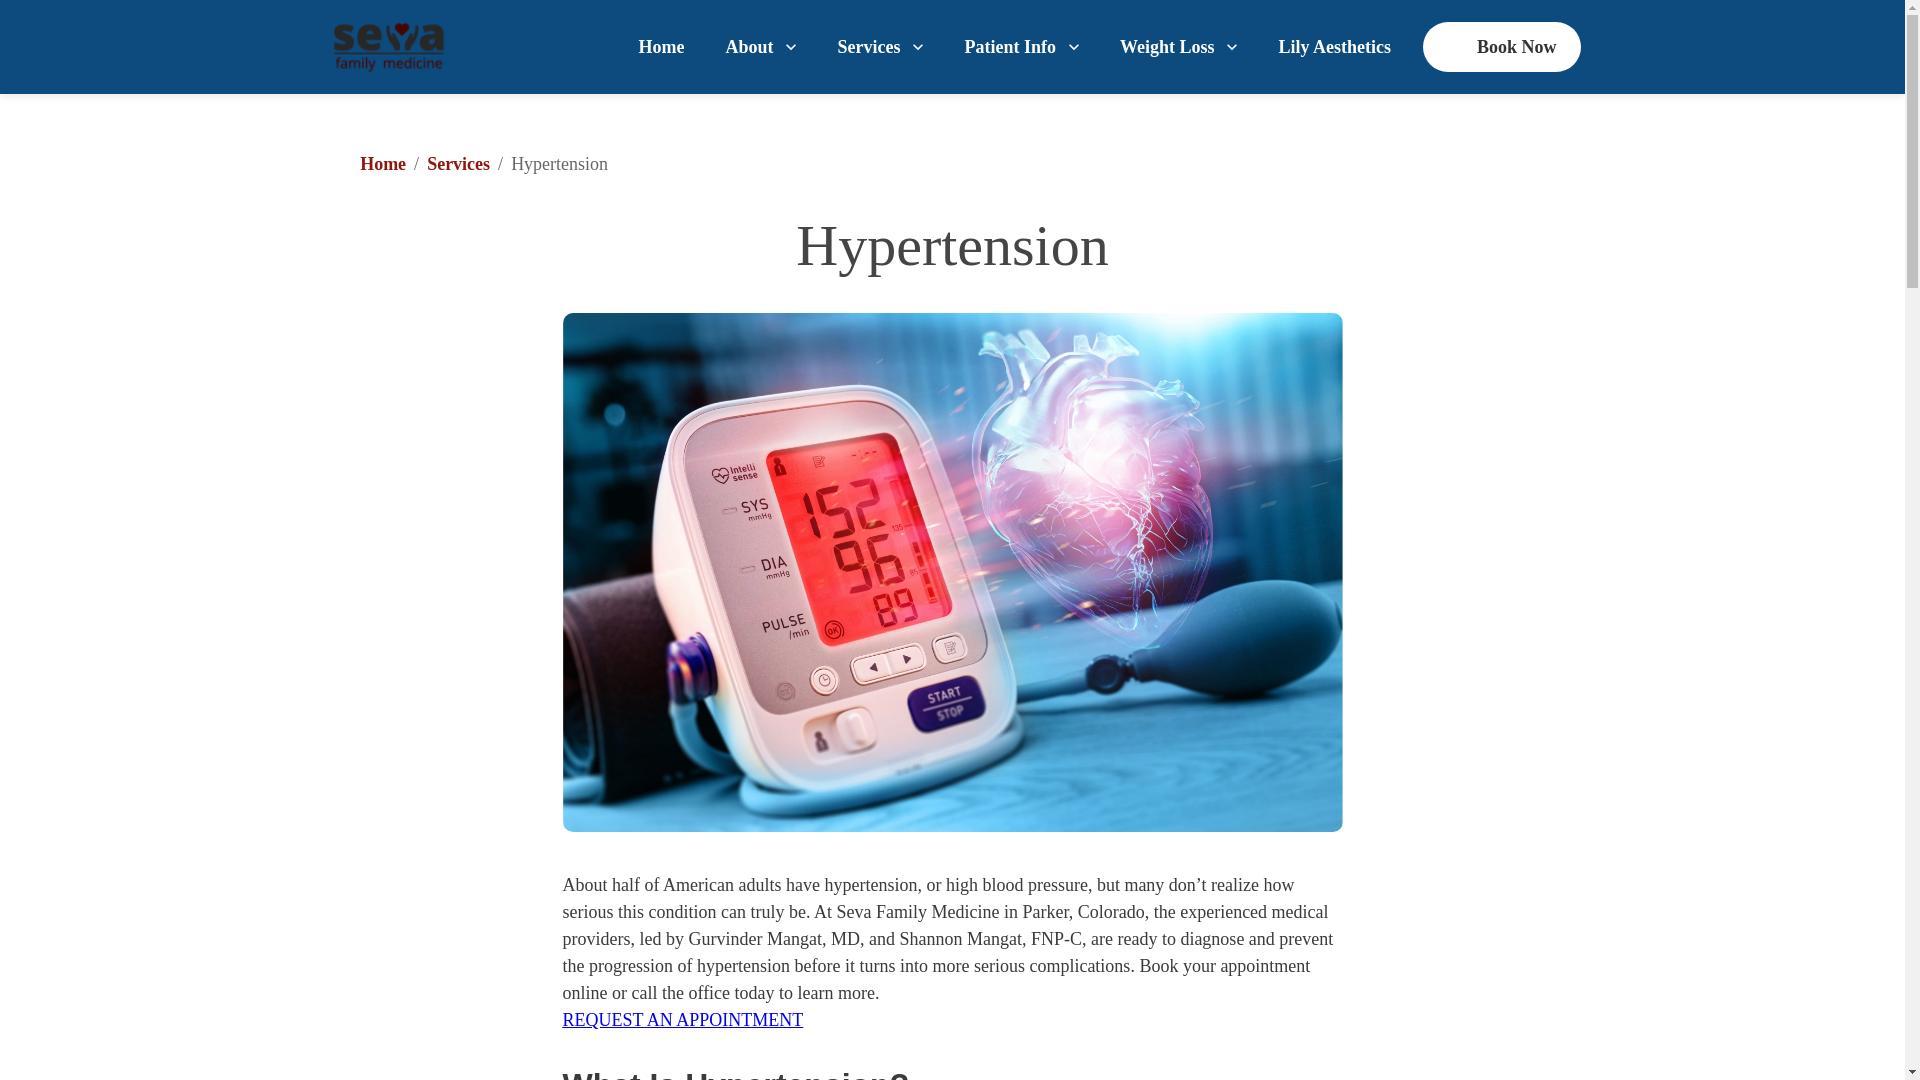 Image resolution: width=1920 pixels, height=1080 pixels. Describe the element at coordinates (682, 1020) in the screenshot. I see `REQUEST AN APPOINTMENT` at that location.